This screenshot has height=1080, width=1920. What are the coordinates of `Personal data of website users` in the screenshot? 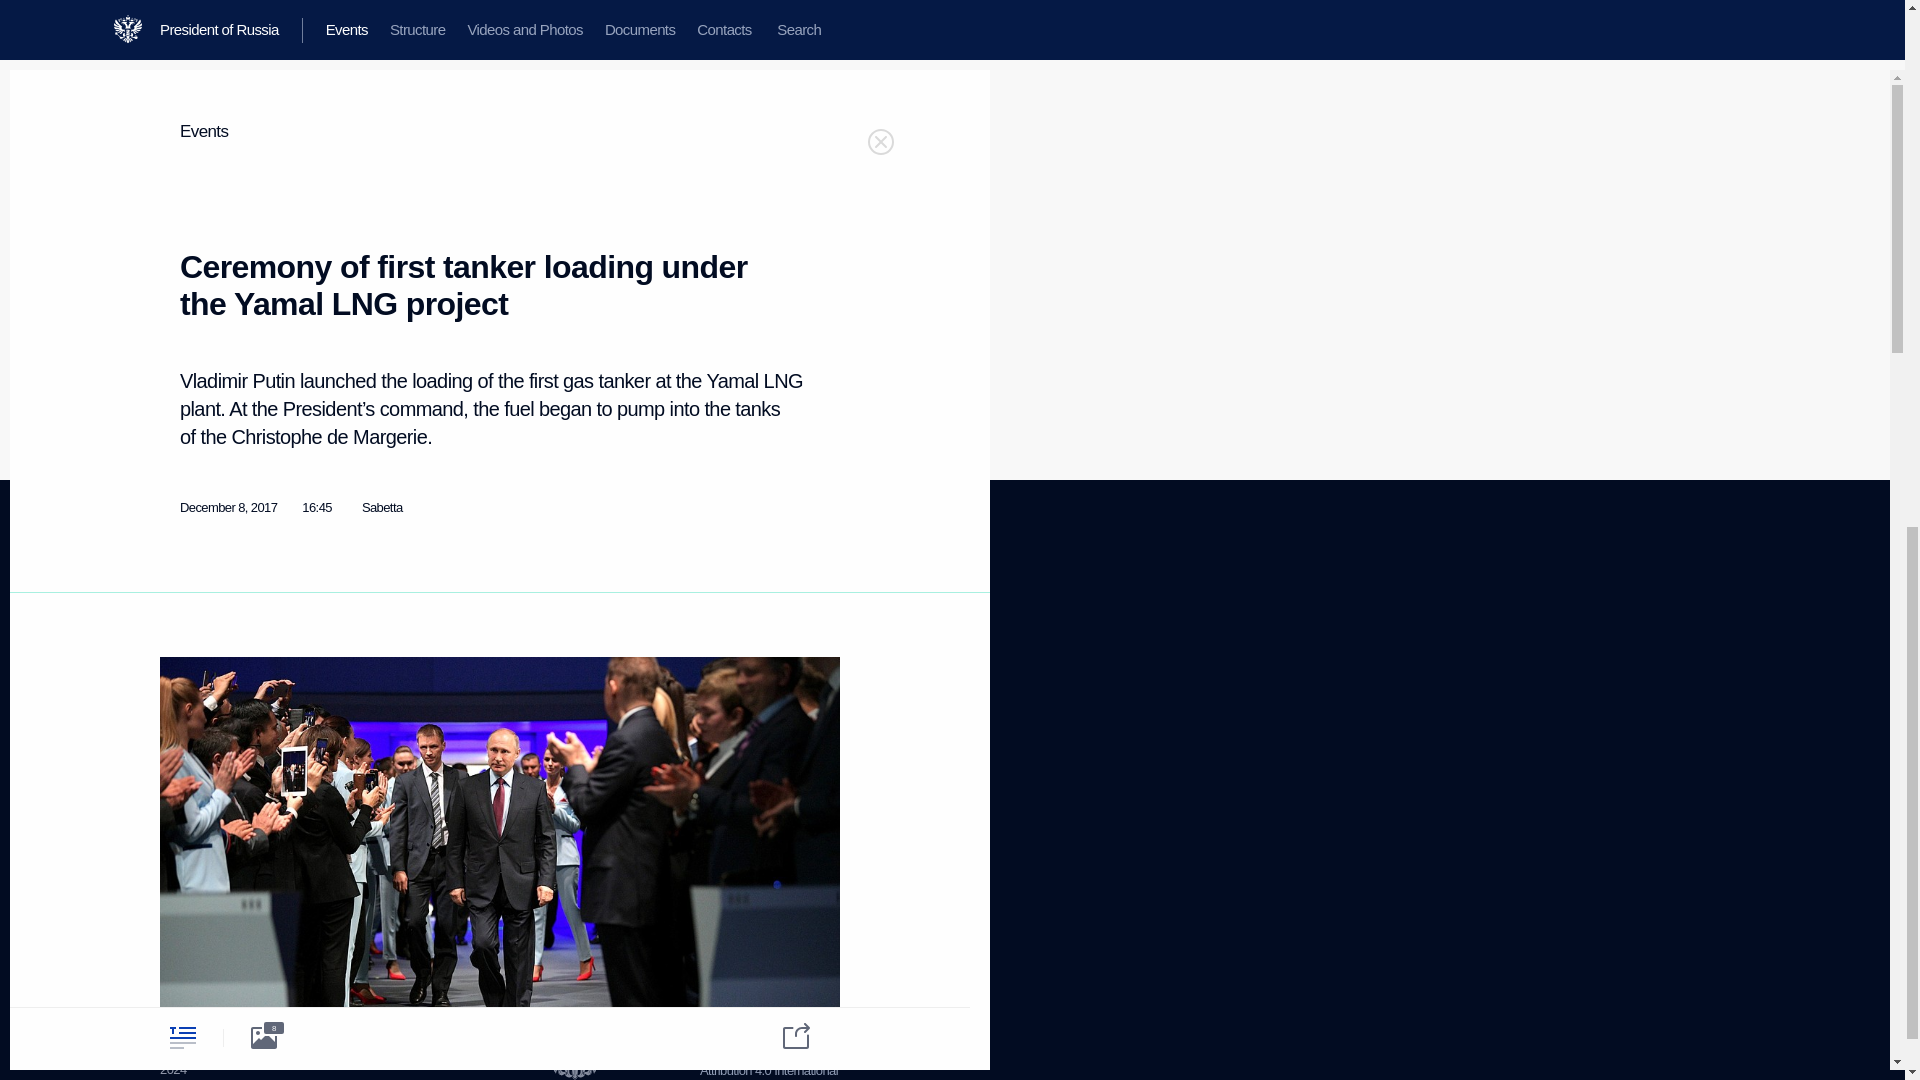 It's located at (764, 692).